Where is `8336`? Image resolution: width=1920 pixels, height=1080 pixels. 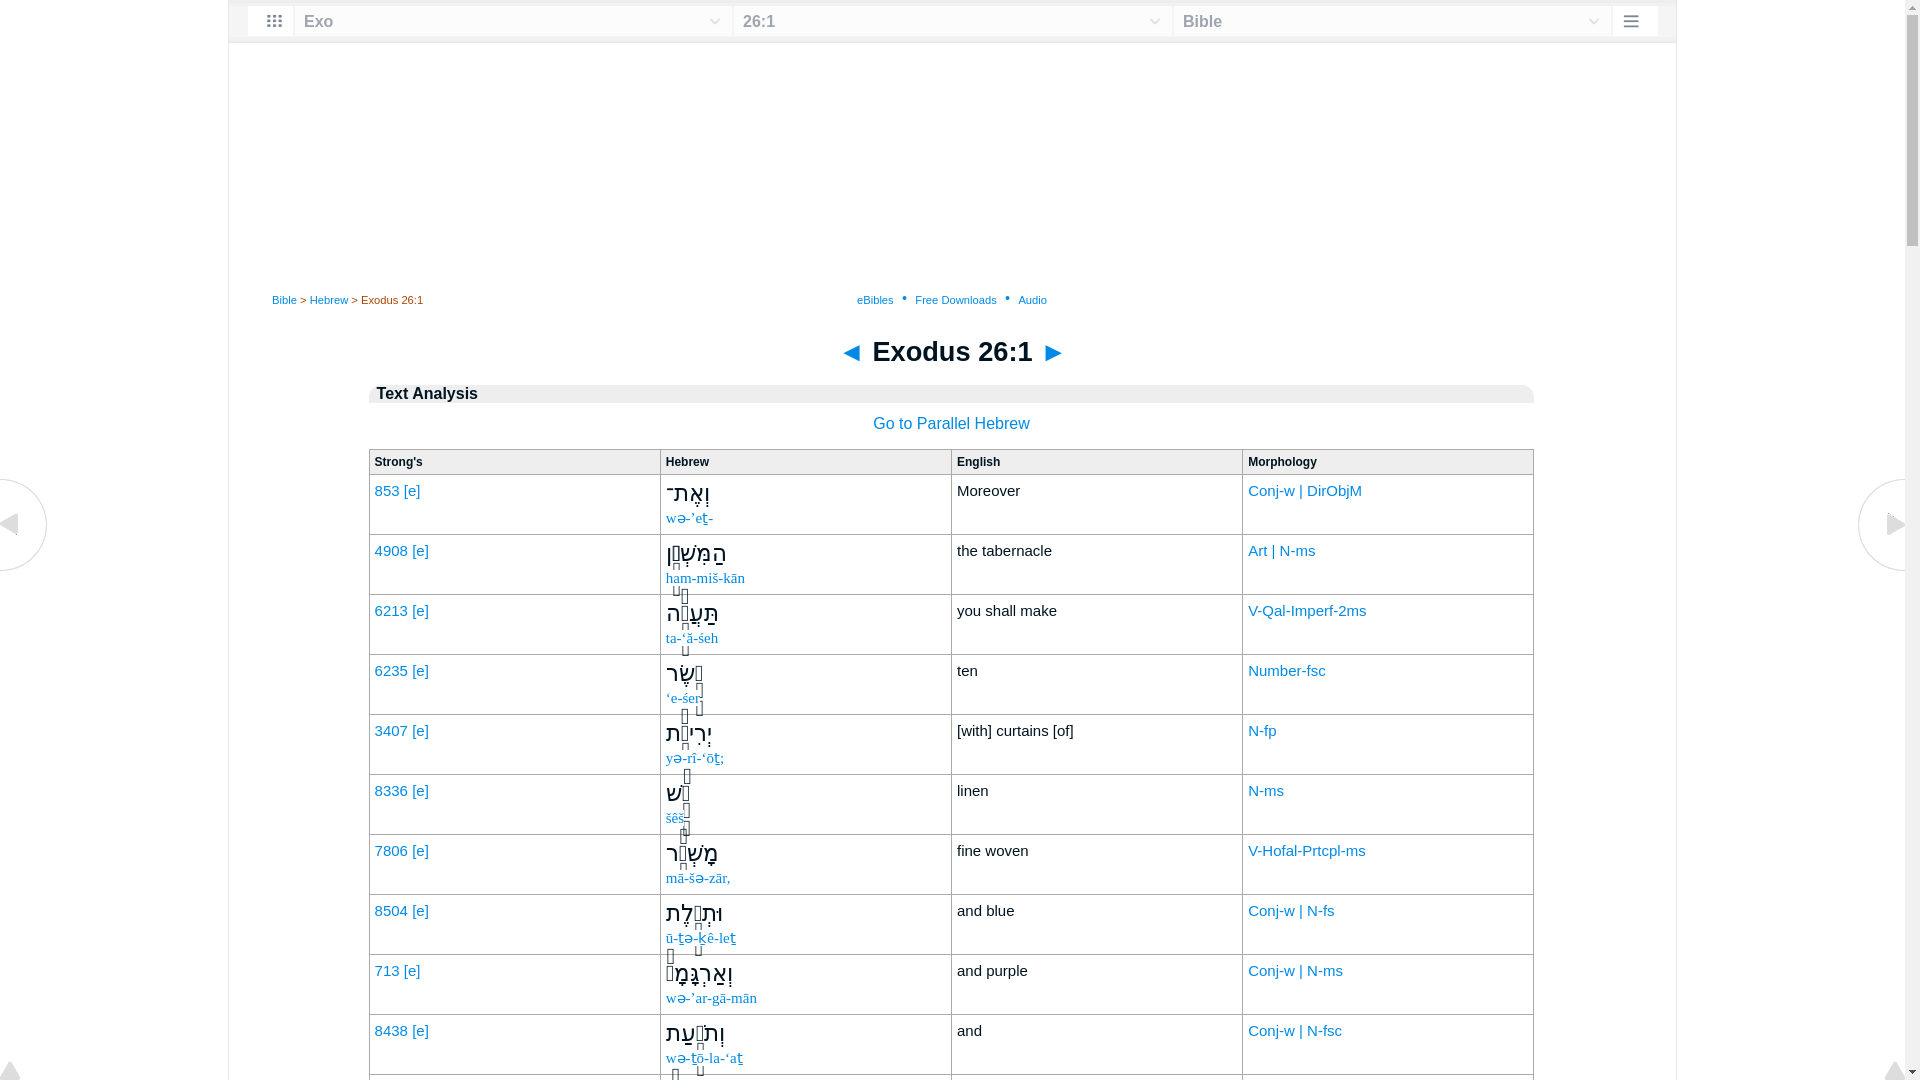 8336 is located at coordinates (390, 790).